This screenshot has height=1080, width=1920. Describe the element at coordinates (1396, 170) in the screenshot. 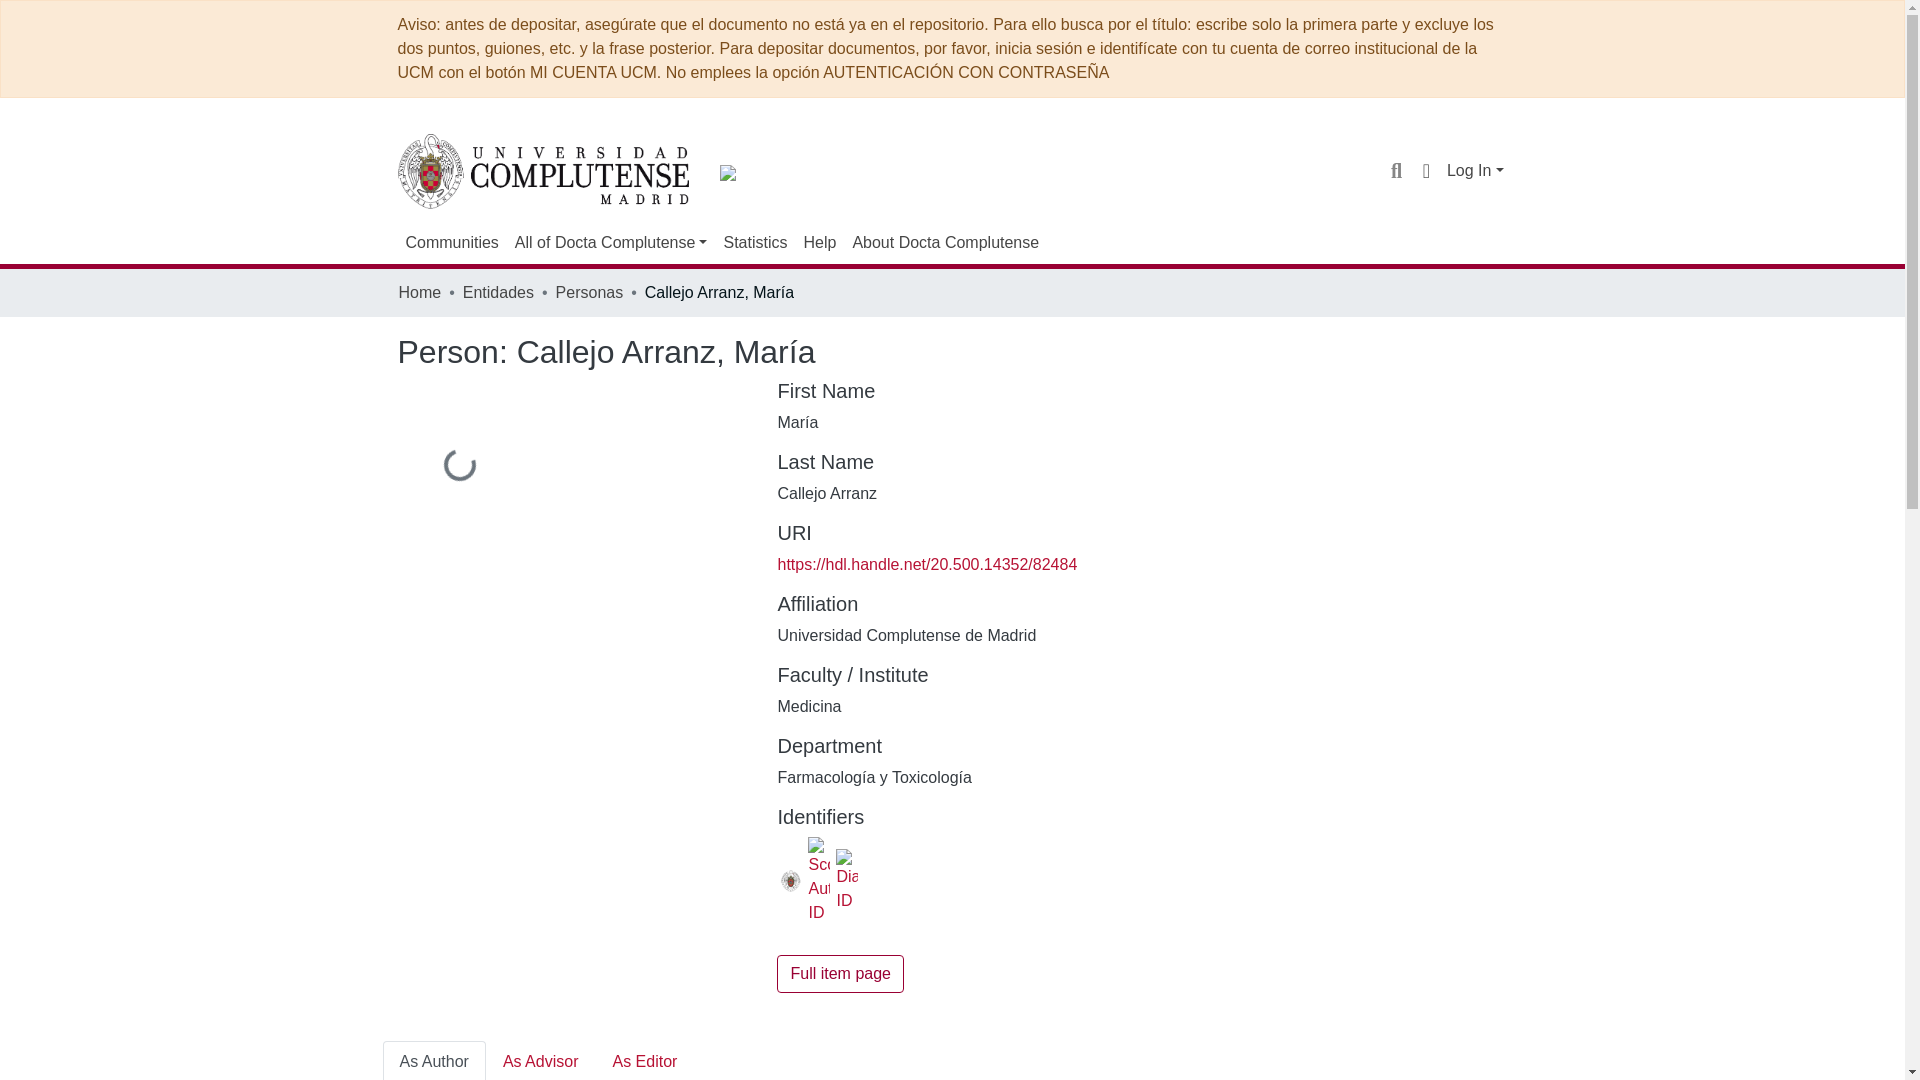

I see `Search` at that location.